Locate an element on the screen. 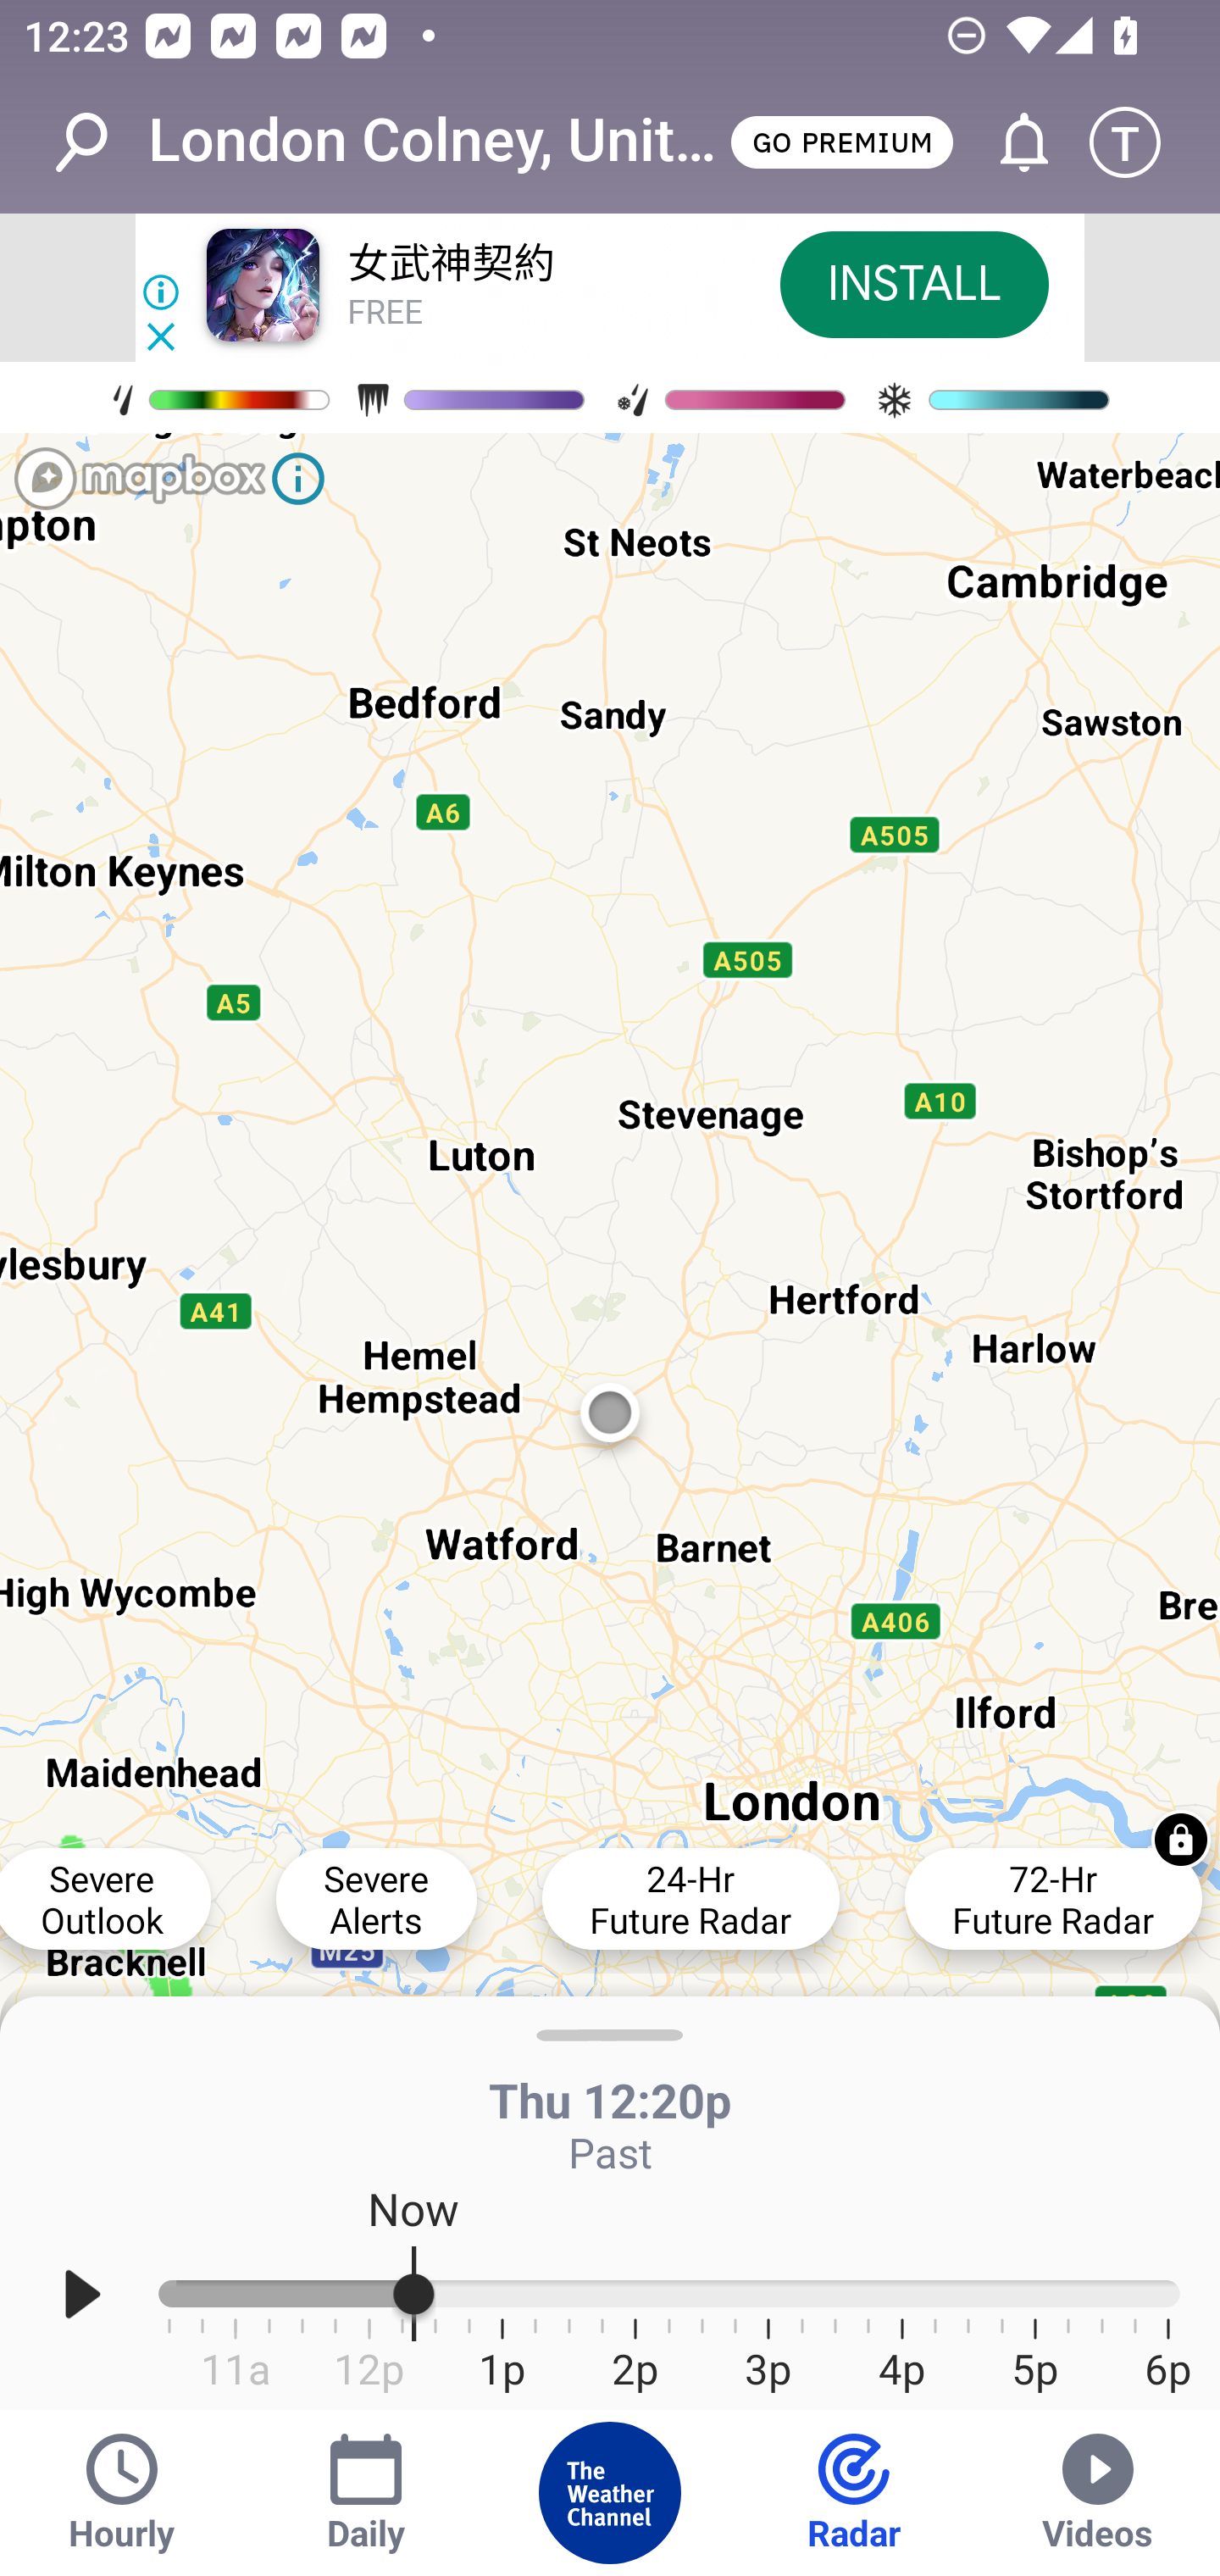 The image size is (1220, 2576). Play is located at coordinates (83, 2295).